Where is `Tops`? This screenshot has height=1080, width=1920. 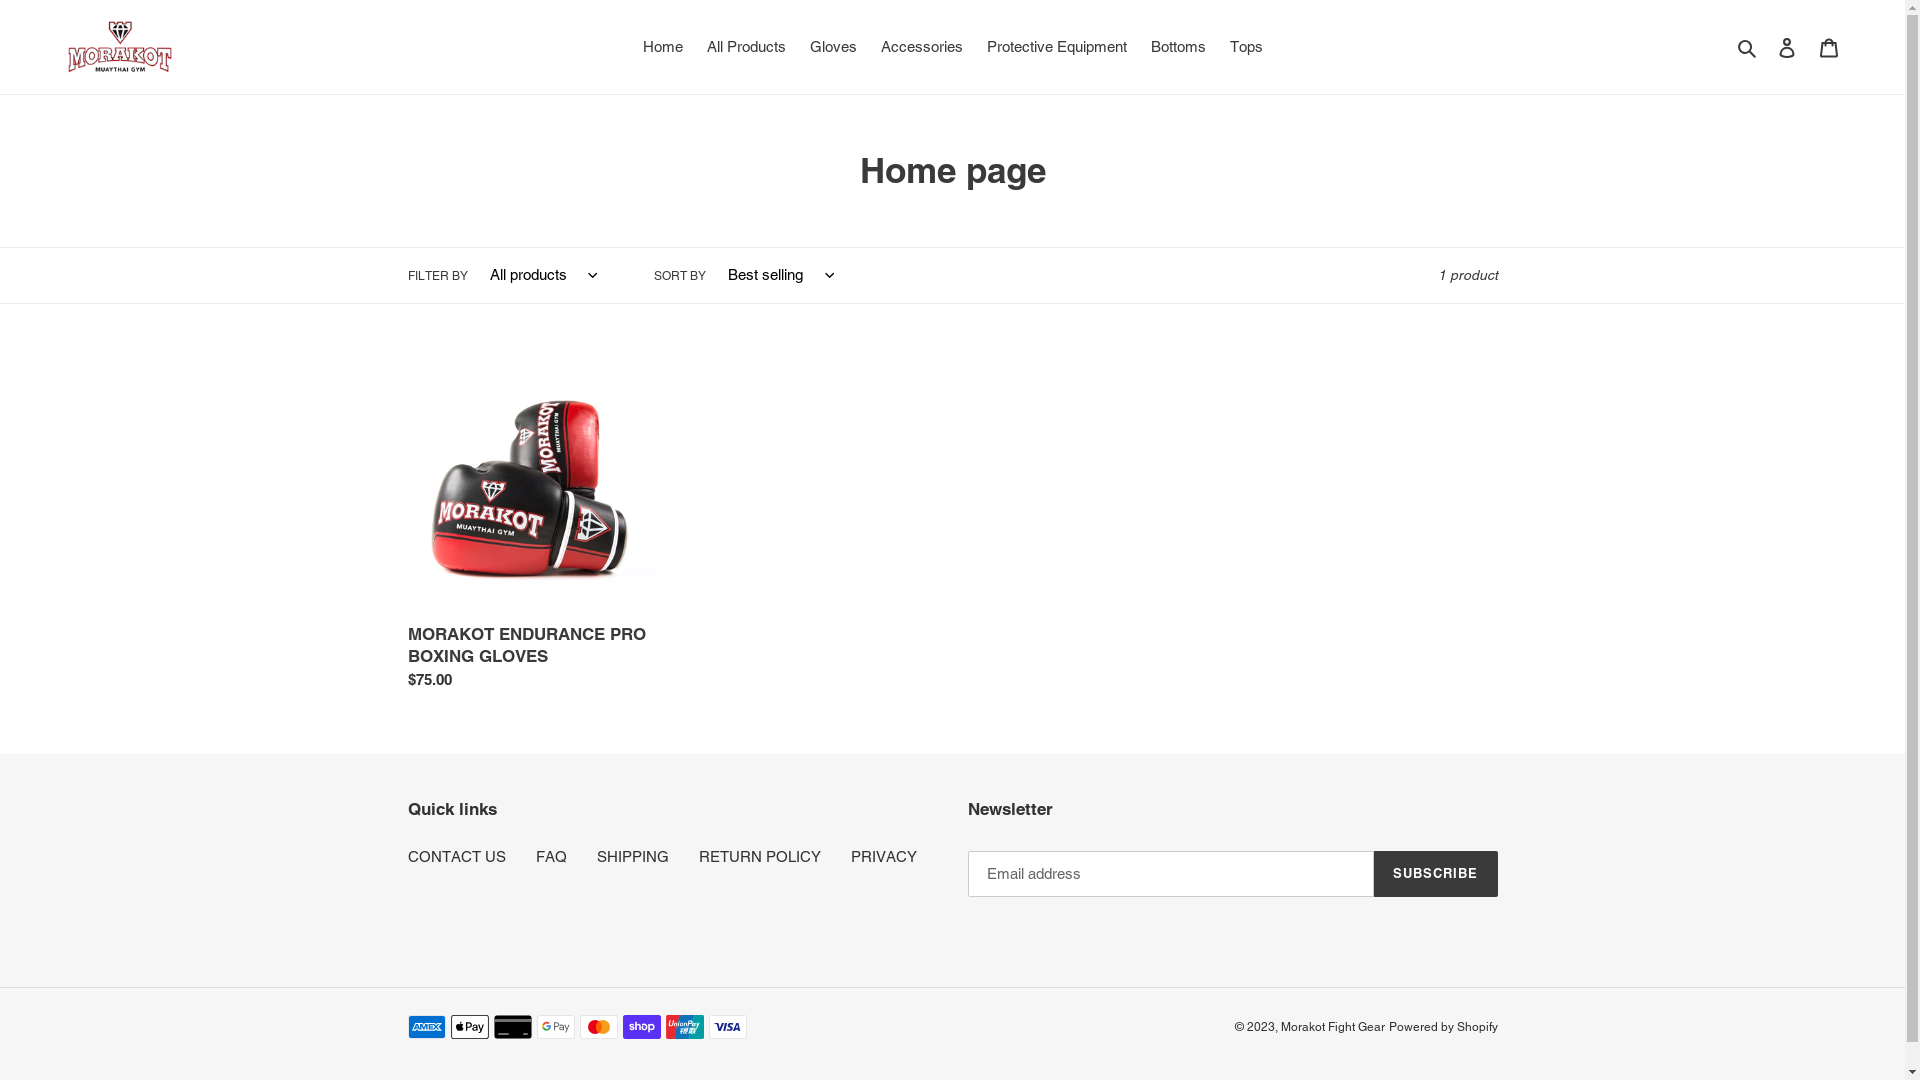
Tops is located at coordinates (1246, 48).